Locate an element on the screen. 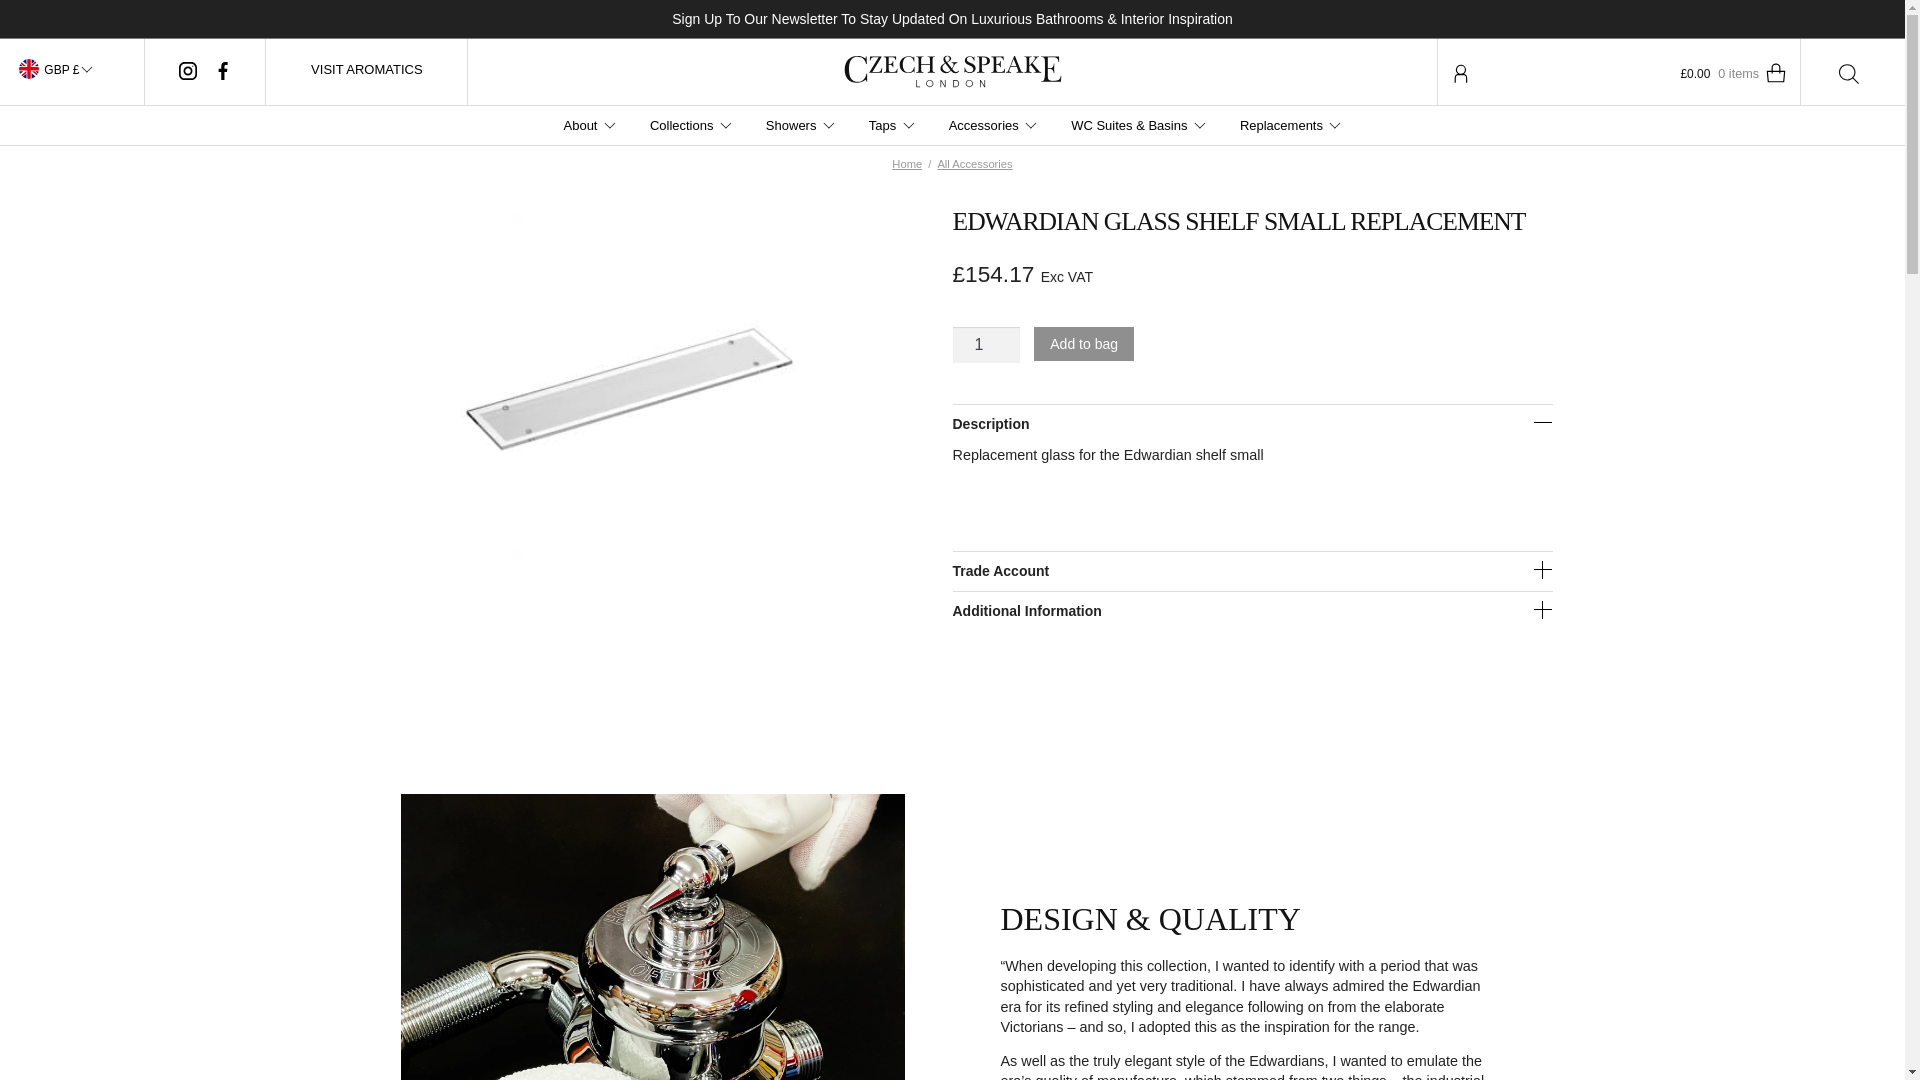  Replacement Edwardian Glass Shelf 460mm is located at coordinates (630, 390).